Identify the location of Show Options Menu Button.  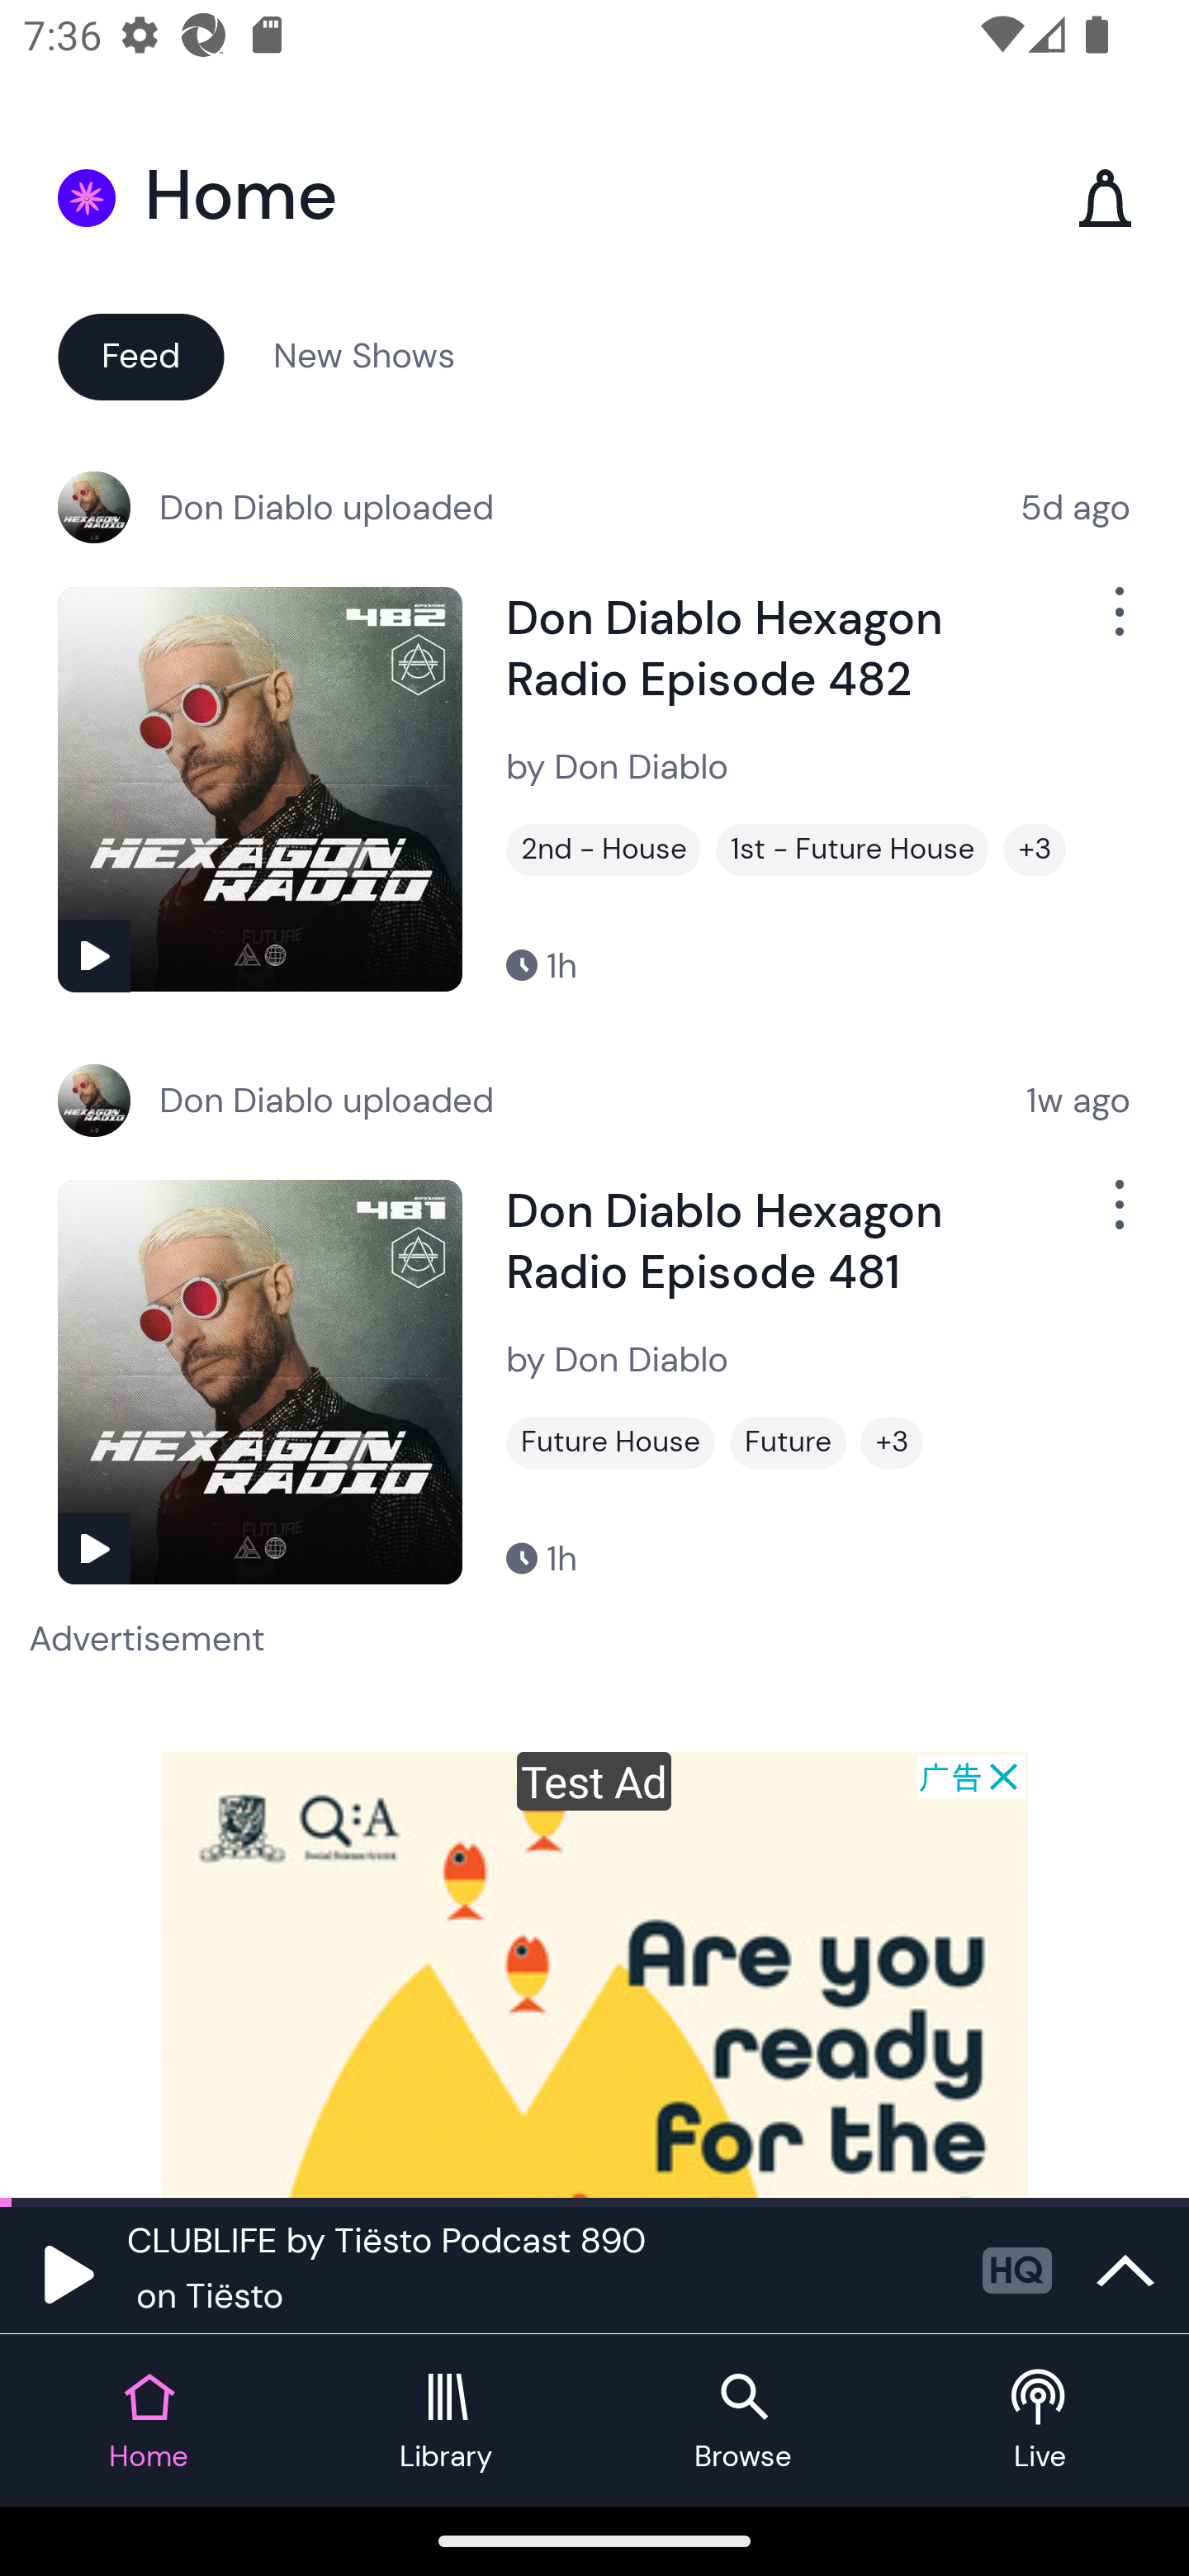
(1116, 624).